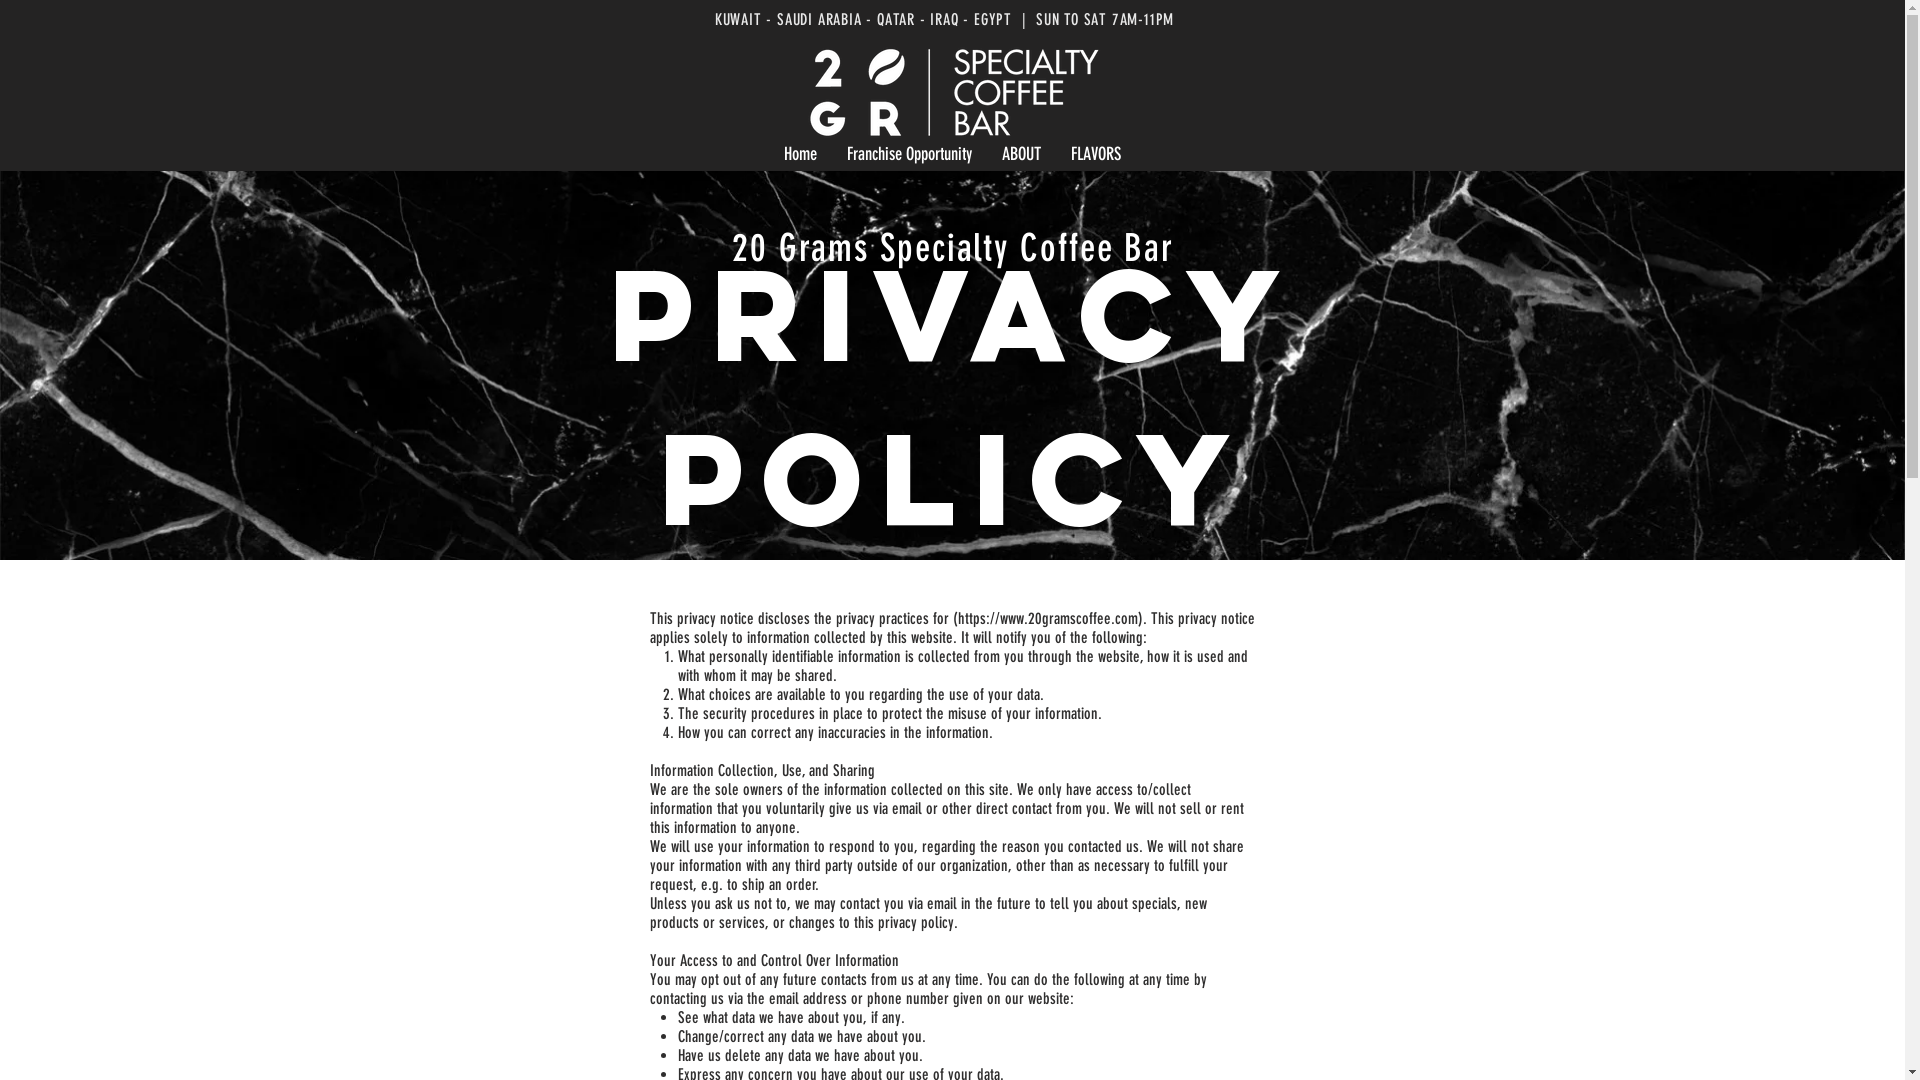 The image size is (1920, 1080). I want to click on ABOUT, so click(1022, 154).